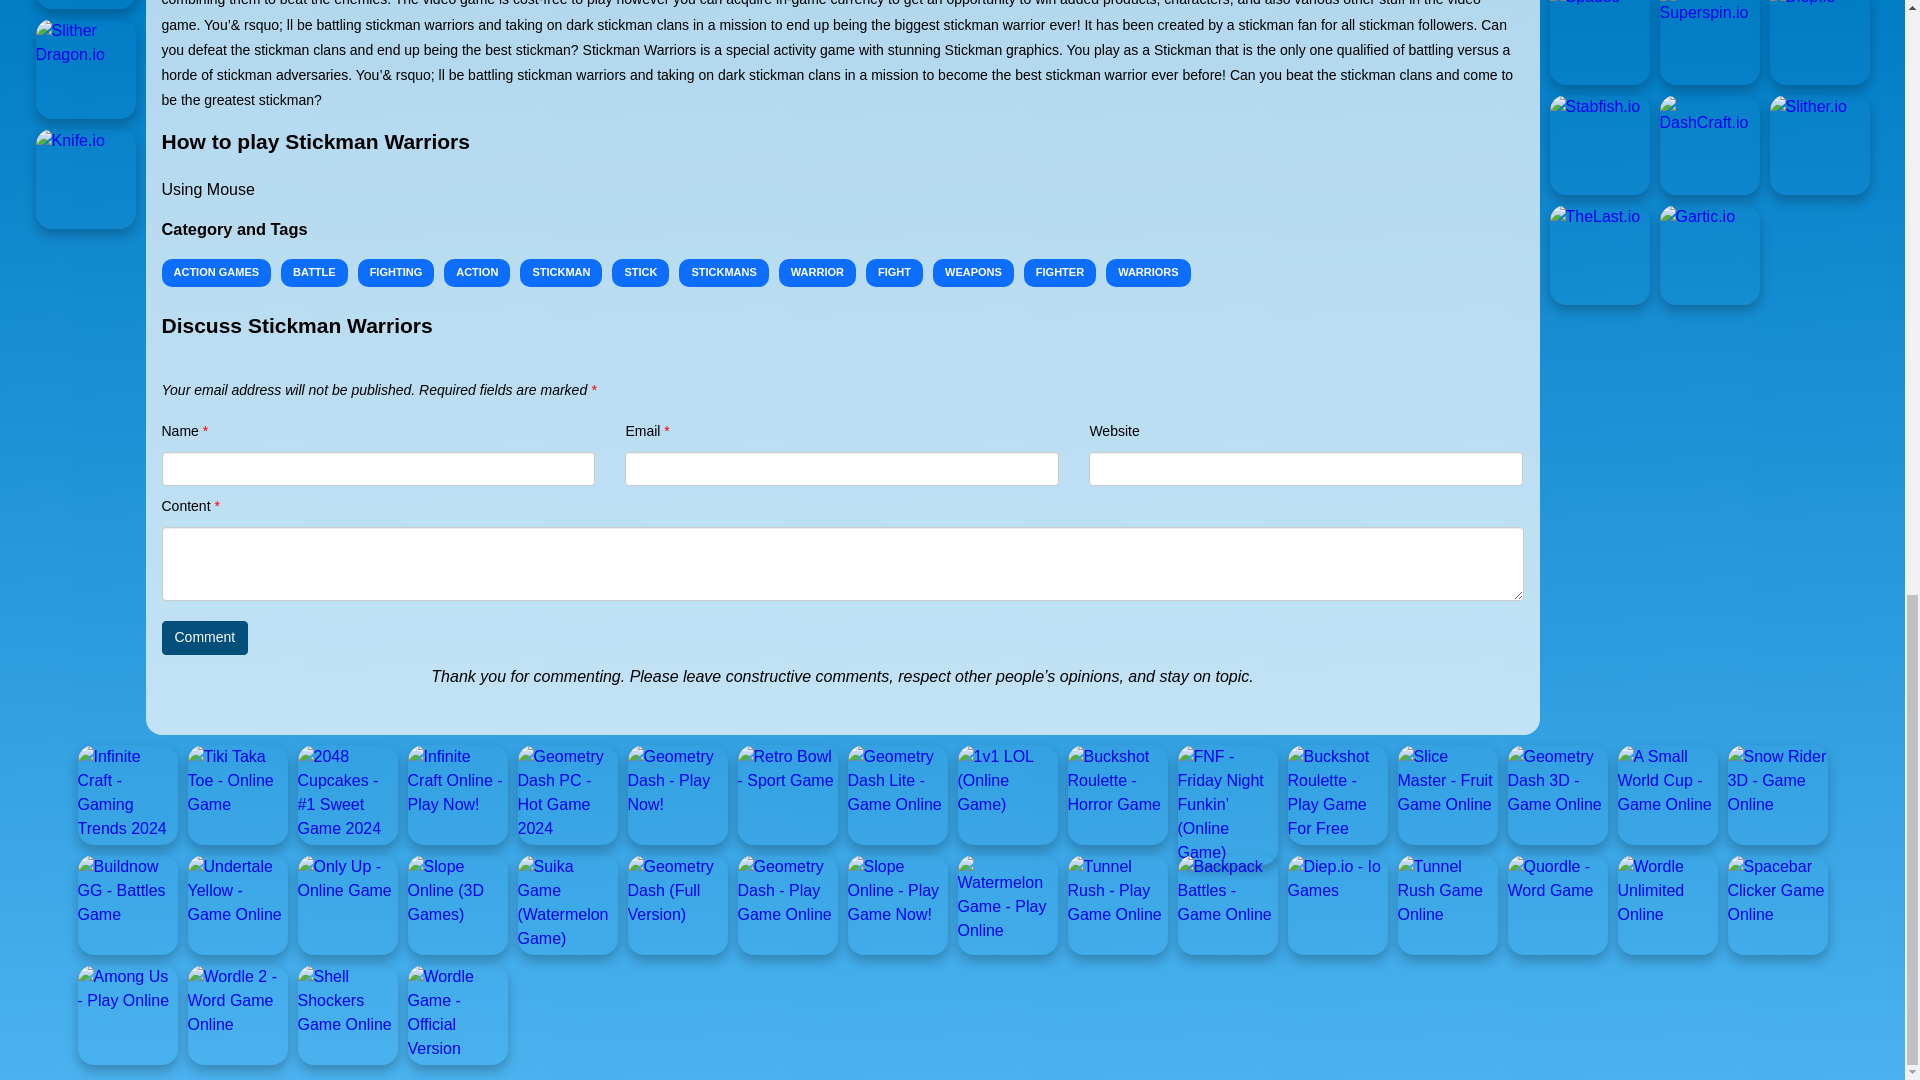  What do you see at coordinates (724, 273) in the screenshot?
I see `STICKMANS` at bounding box center [724, 273].